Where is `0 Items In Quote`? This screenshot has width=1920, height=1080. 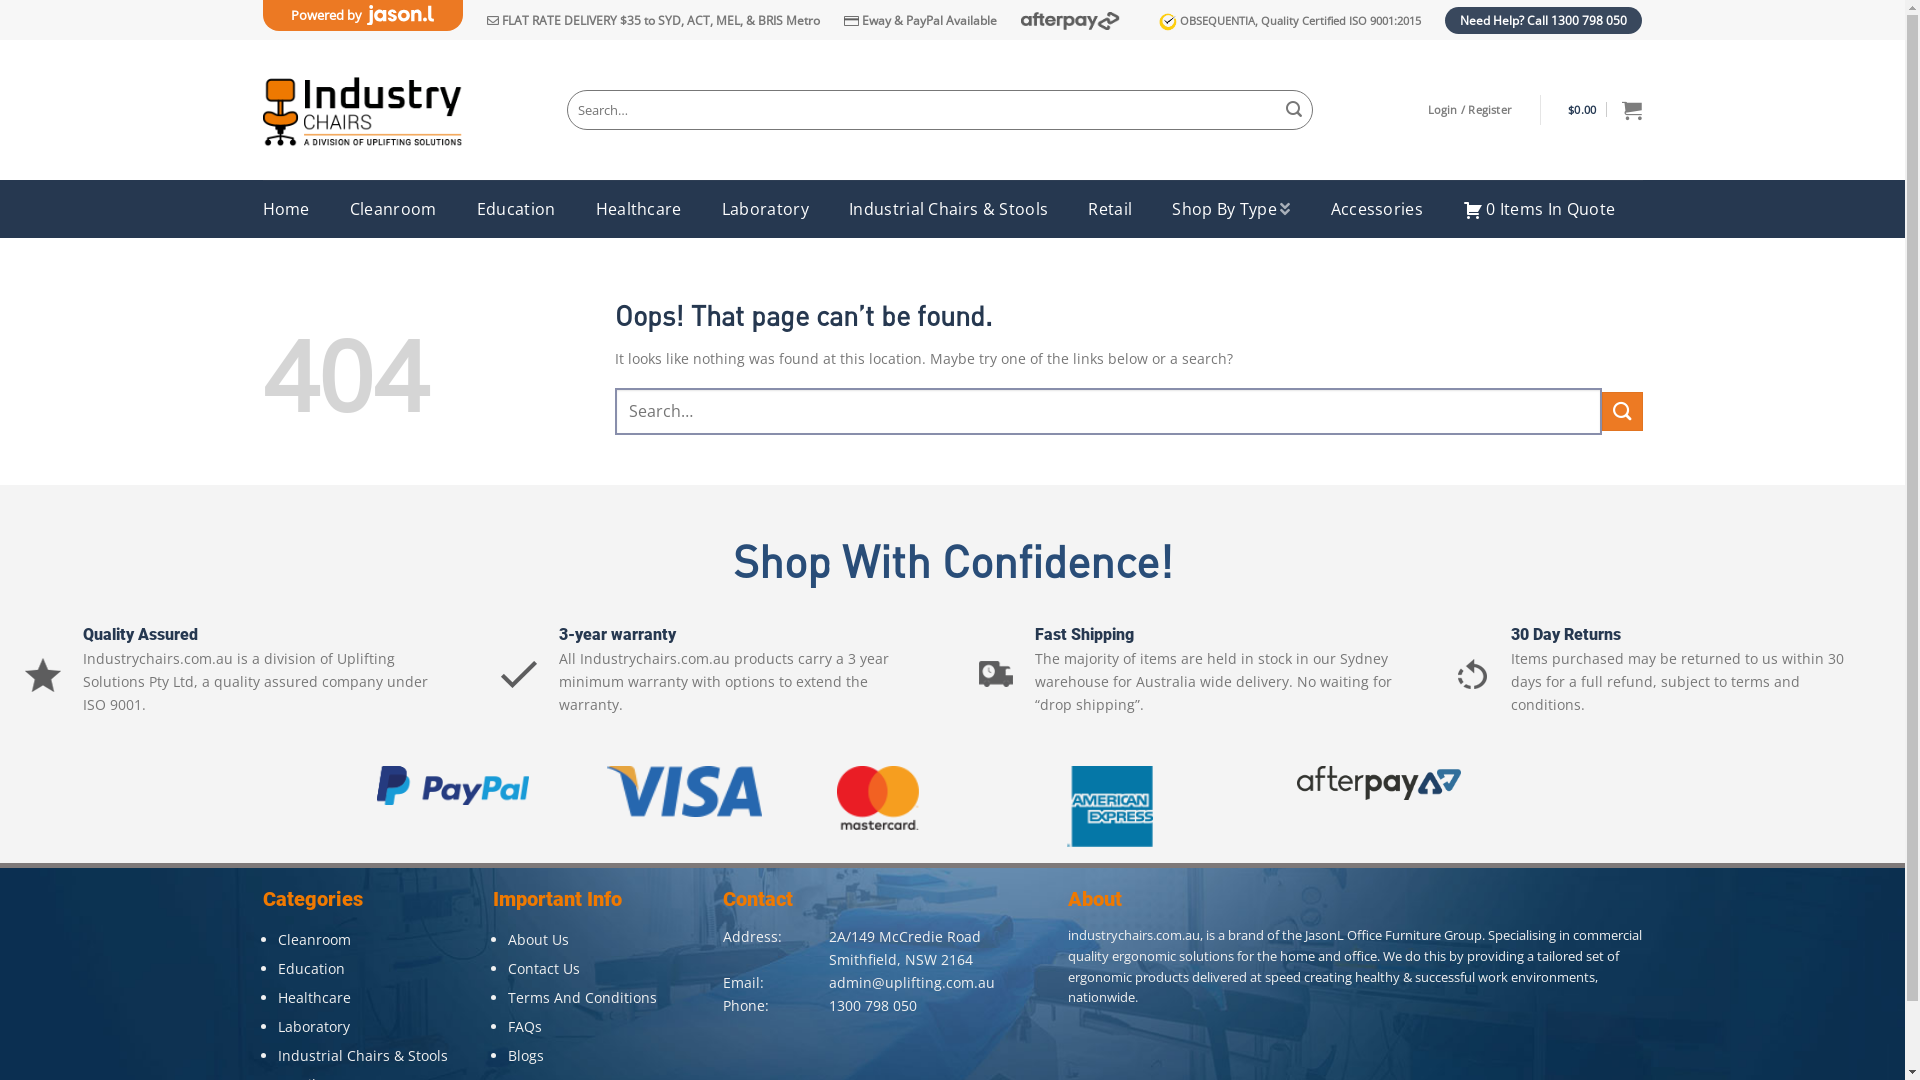 0 Items In Quote is located at coordinates (1539, 209).